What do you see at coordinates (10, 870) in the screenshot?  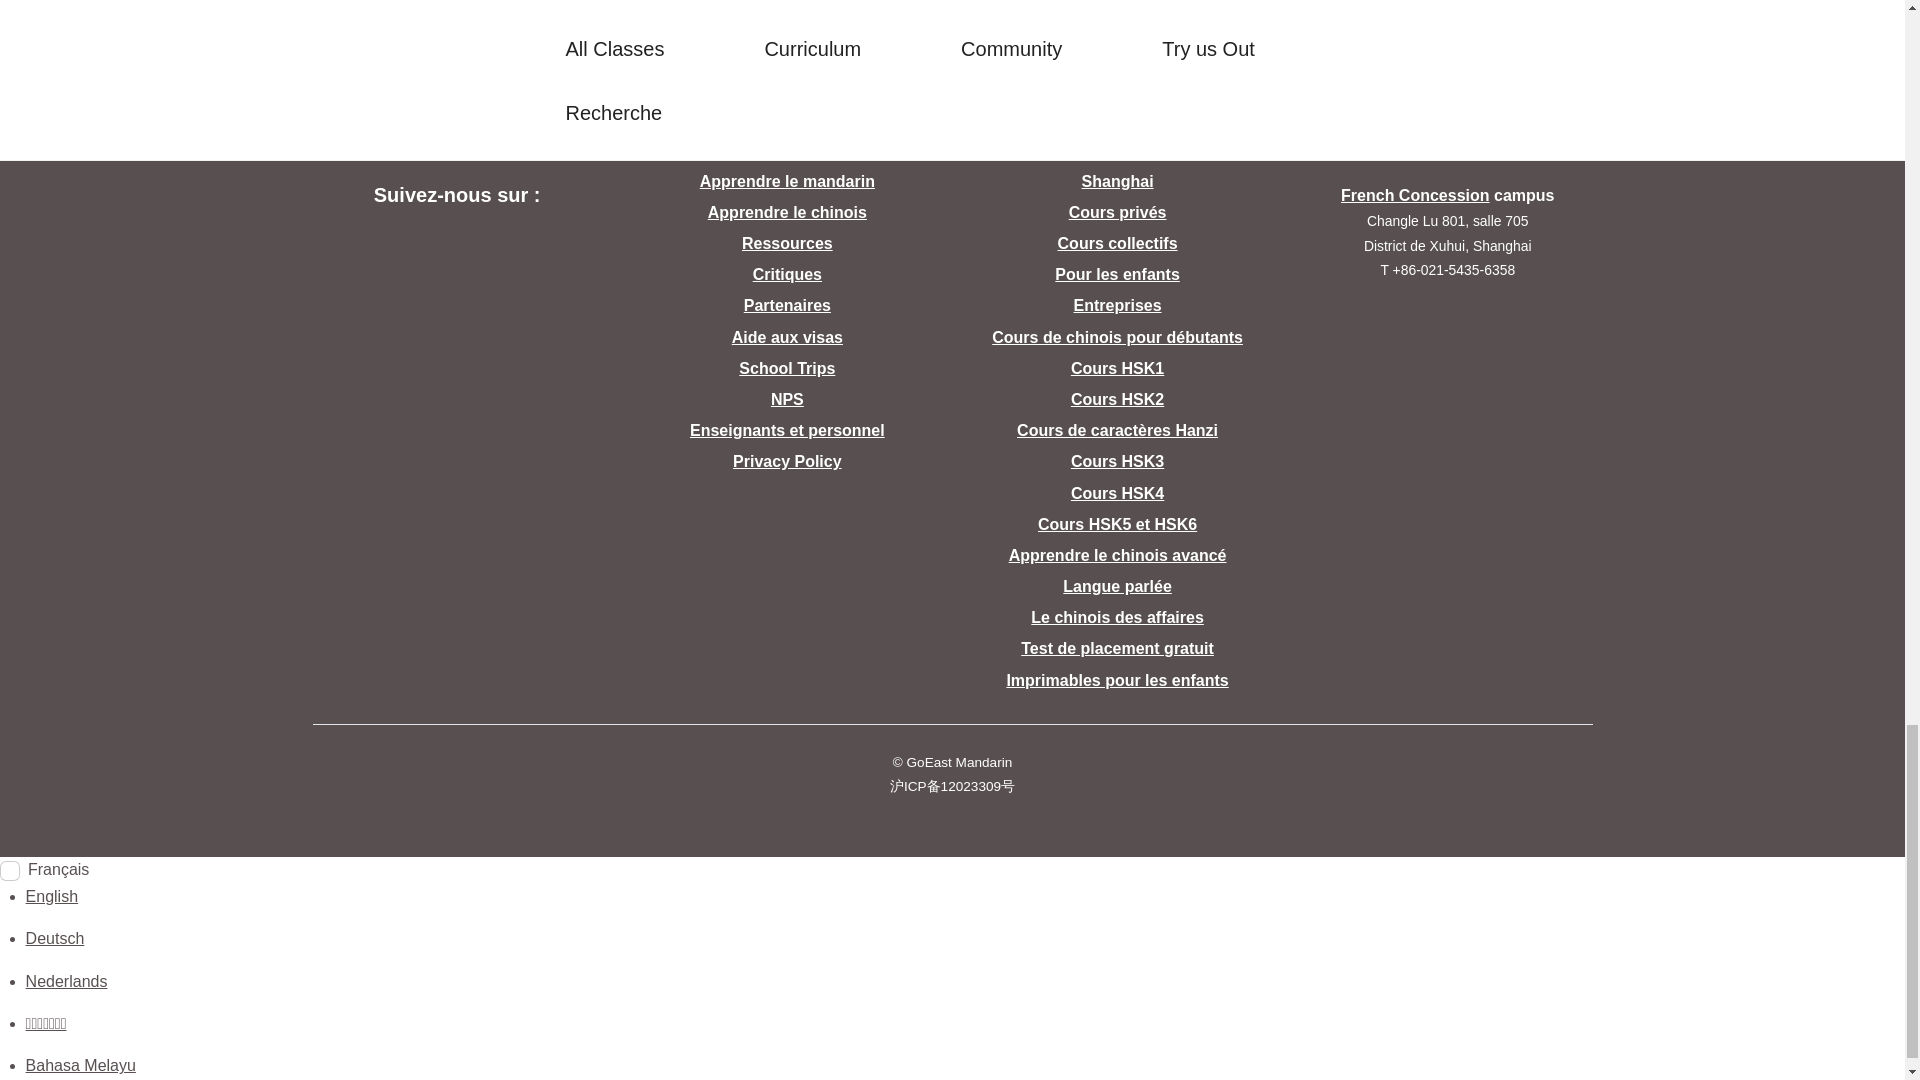 I see `on` at bounding box center [10, 870].